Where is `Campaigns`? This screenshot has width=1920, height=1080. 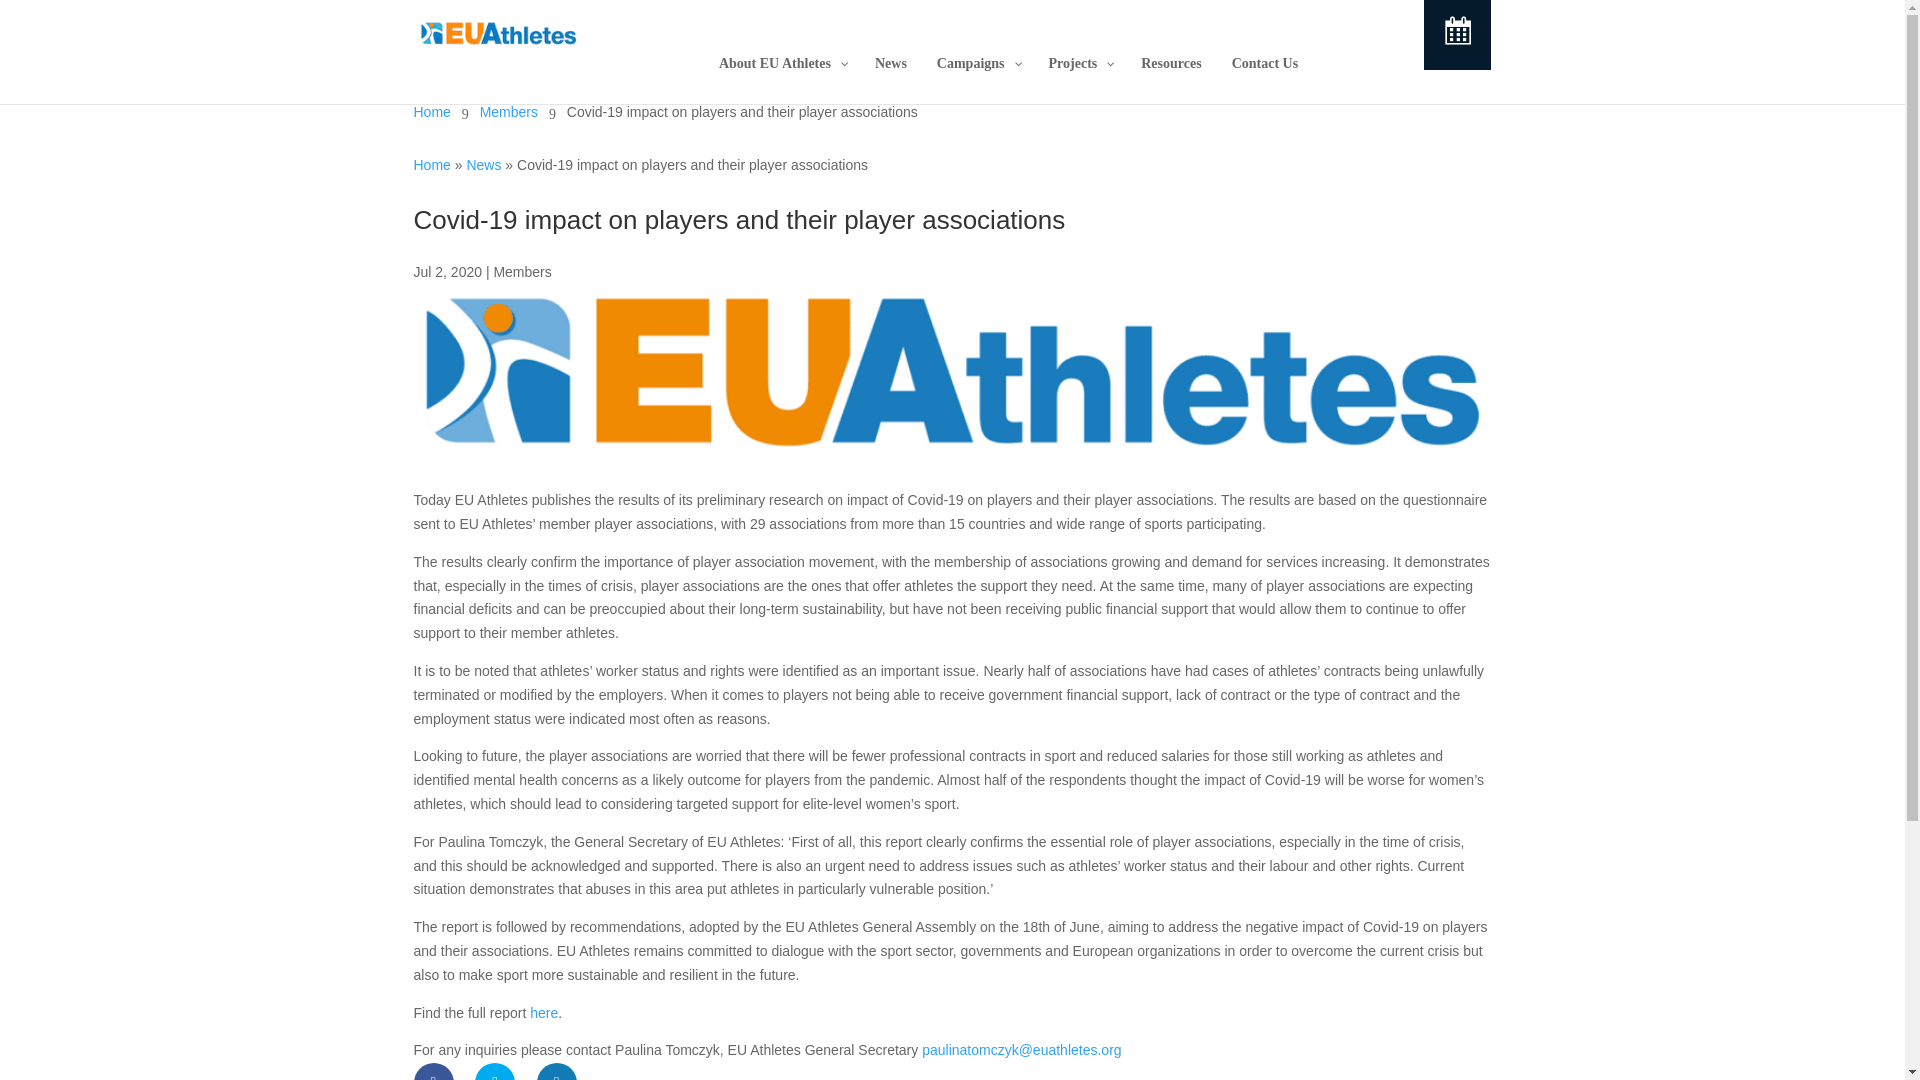
Campaigns is located at coordinates (978, 63).